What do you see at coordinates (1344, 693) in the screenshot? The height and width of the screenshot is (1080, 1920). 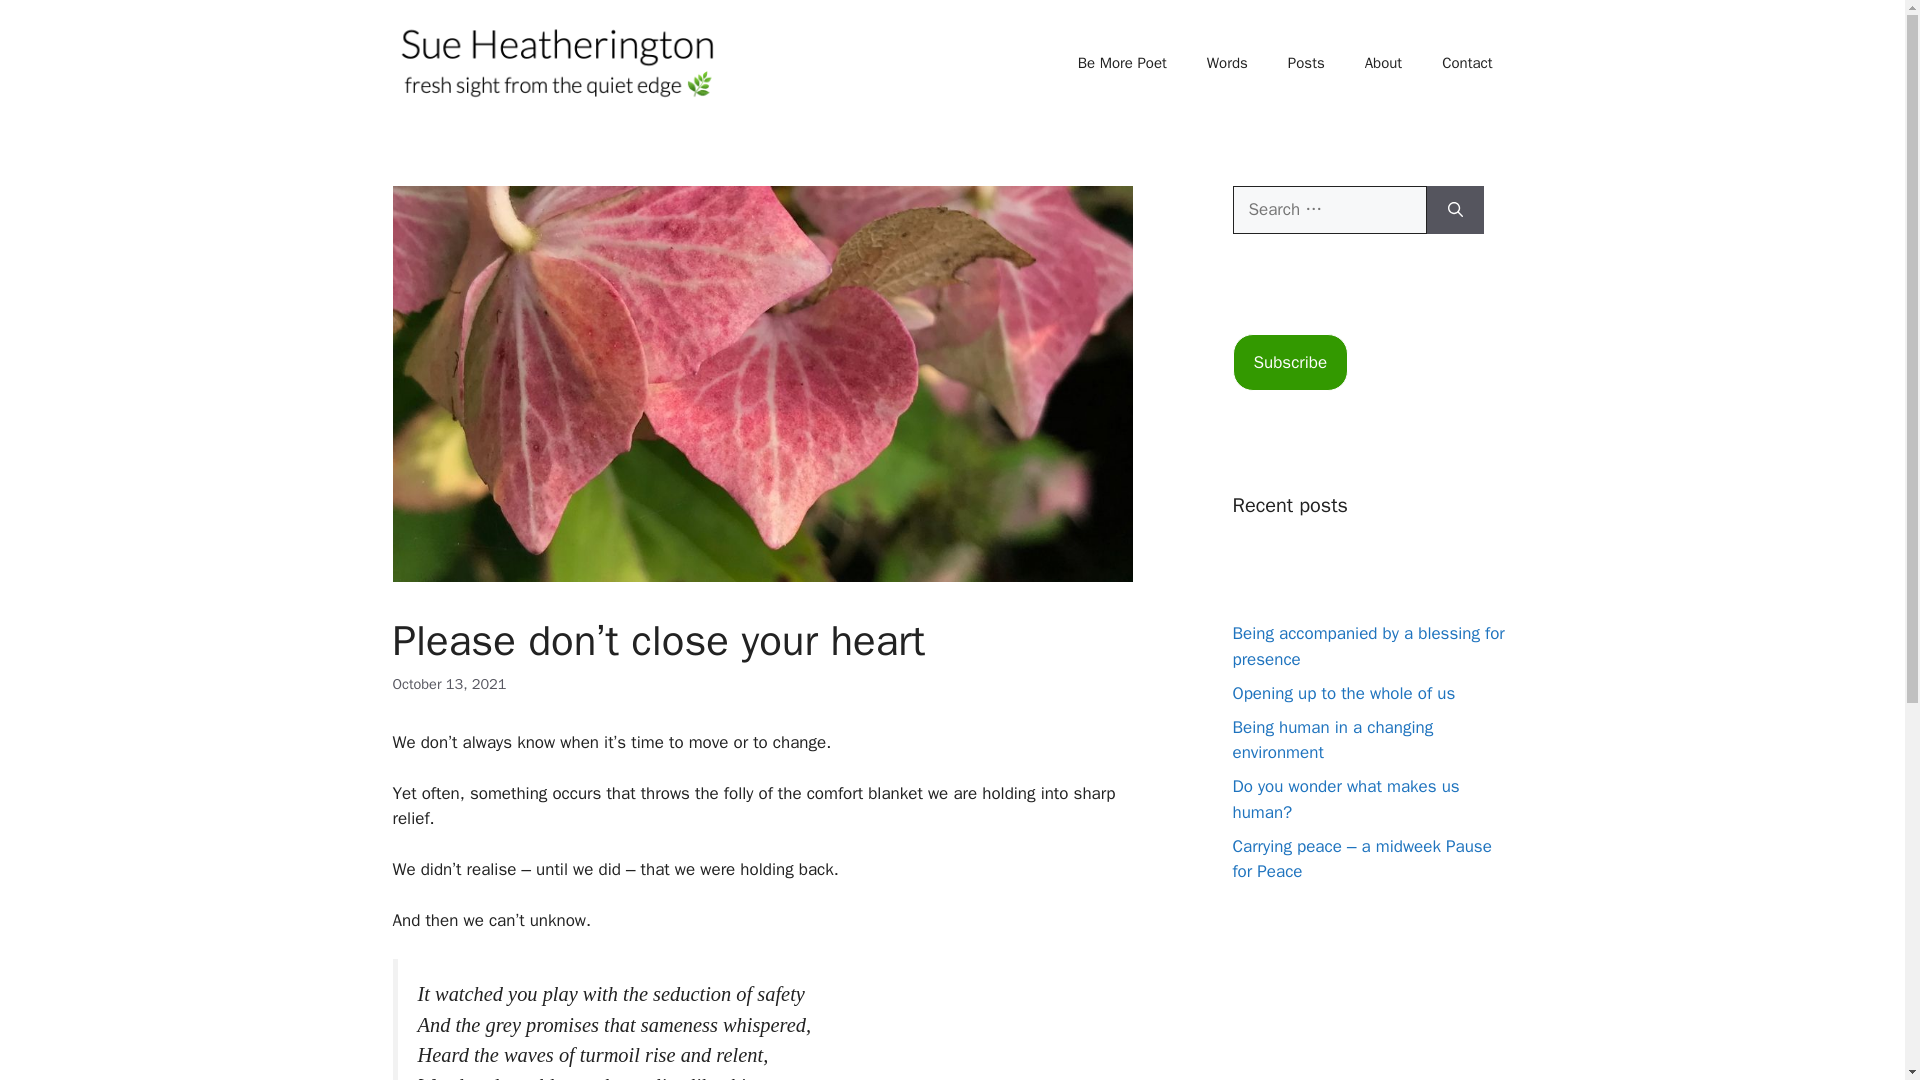 I see `Opening up to the whole of us` at bounding box center [1344, 693].